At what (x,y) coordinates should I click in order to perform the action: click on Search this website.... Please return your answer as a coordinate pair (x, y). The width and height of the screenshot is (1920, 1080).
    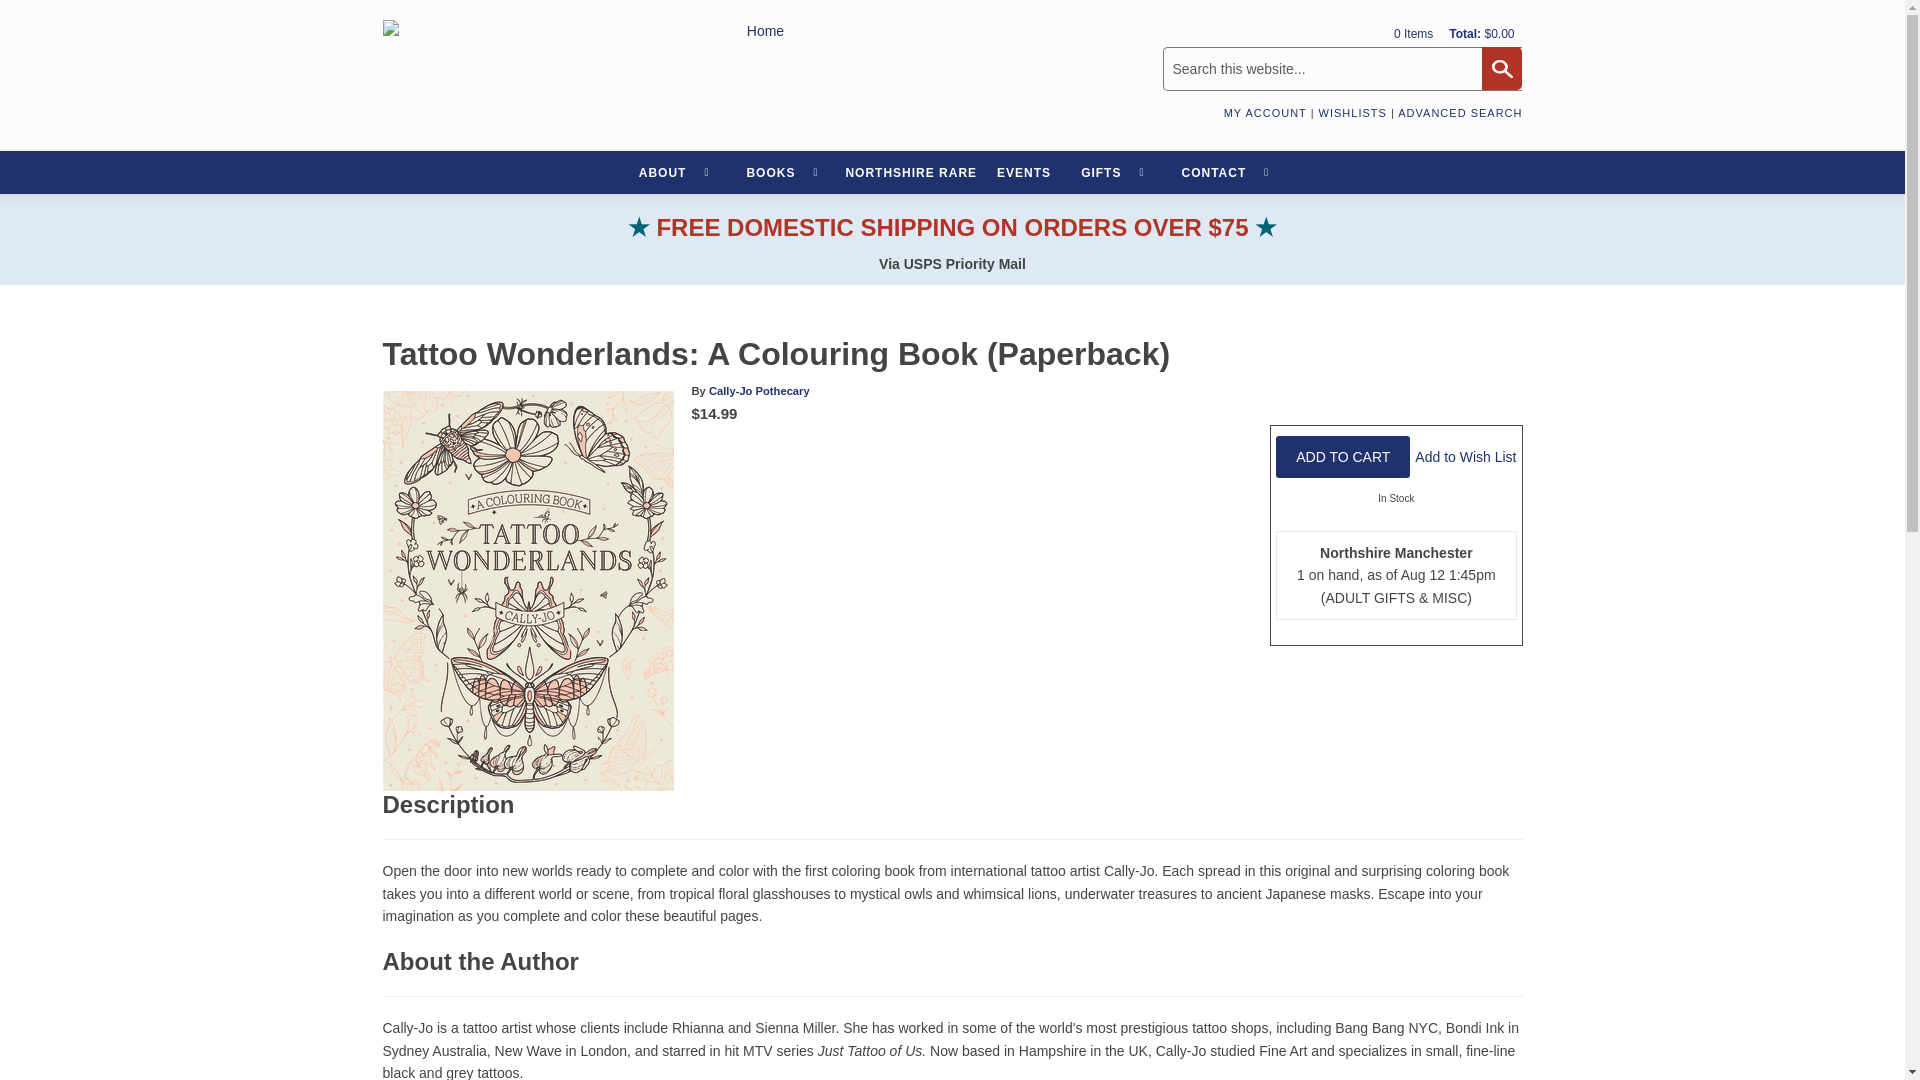
    Looking at the image, I should click on (1342, 68).